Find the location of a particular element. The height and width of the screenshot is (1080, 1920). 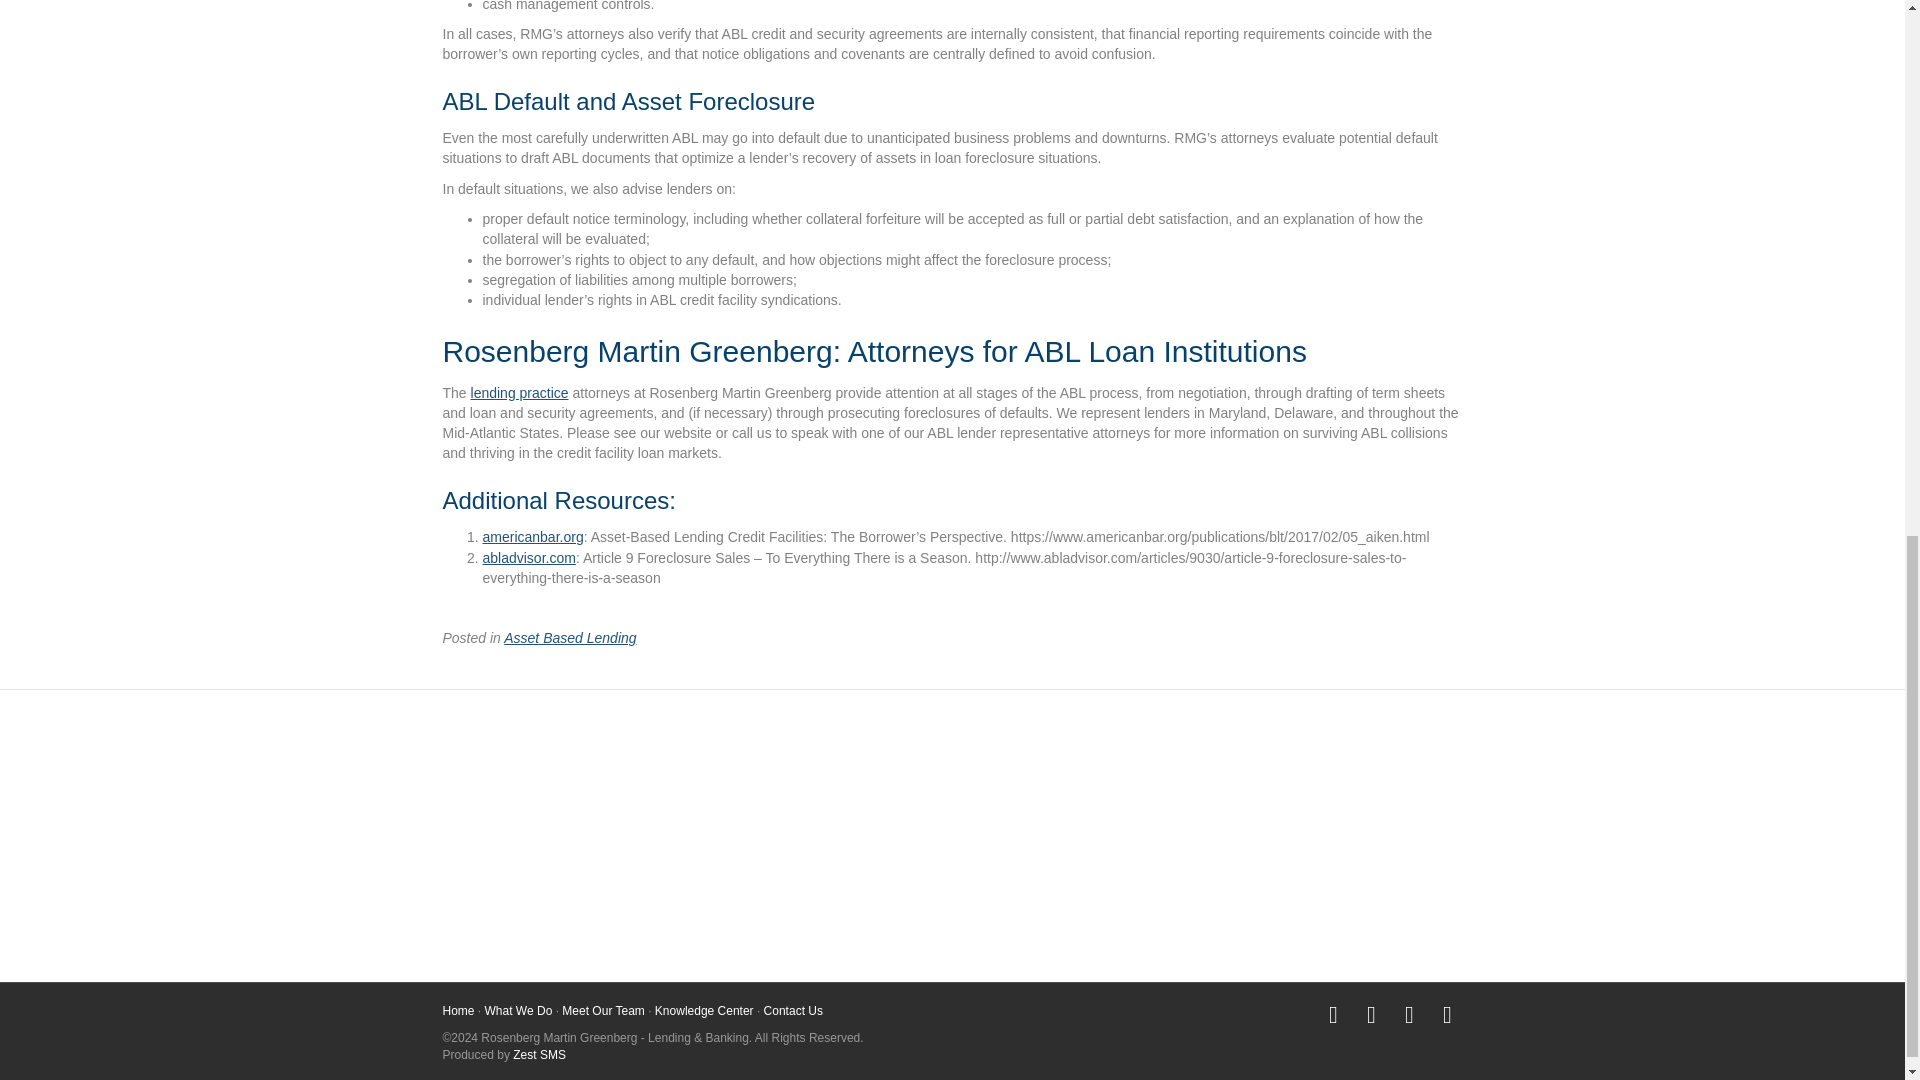

Bonds and Tax Credits is located at coordinates (598, 850).